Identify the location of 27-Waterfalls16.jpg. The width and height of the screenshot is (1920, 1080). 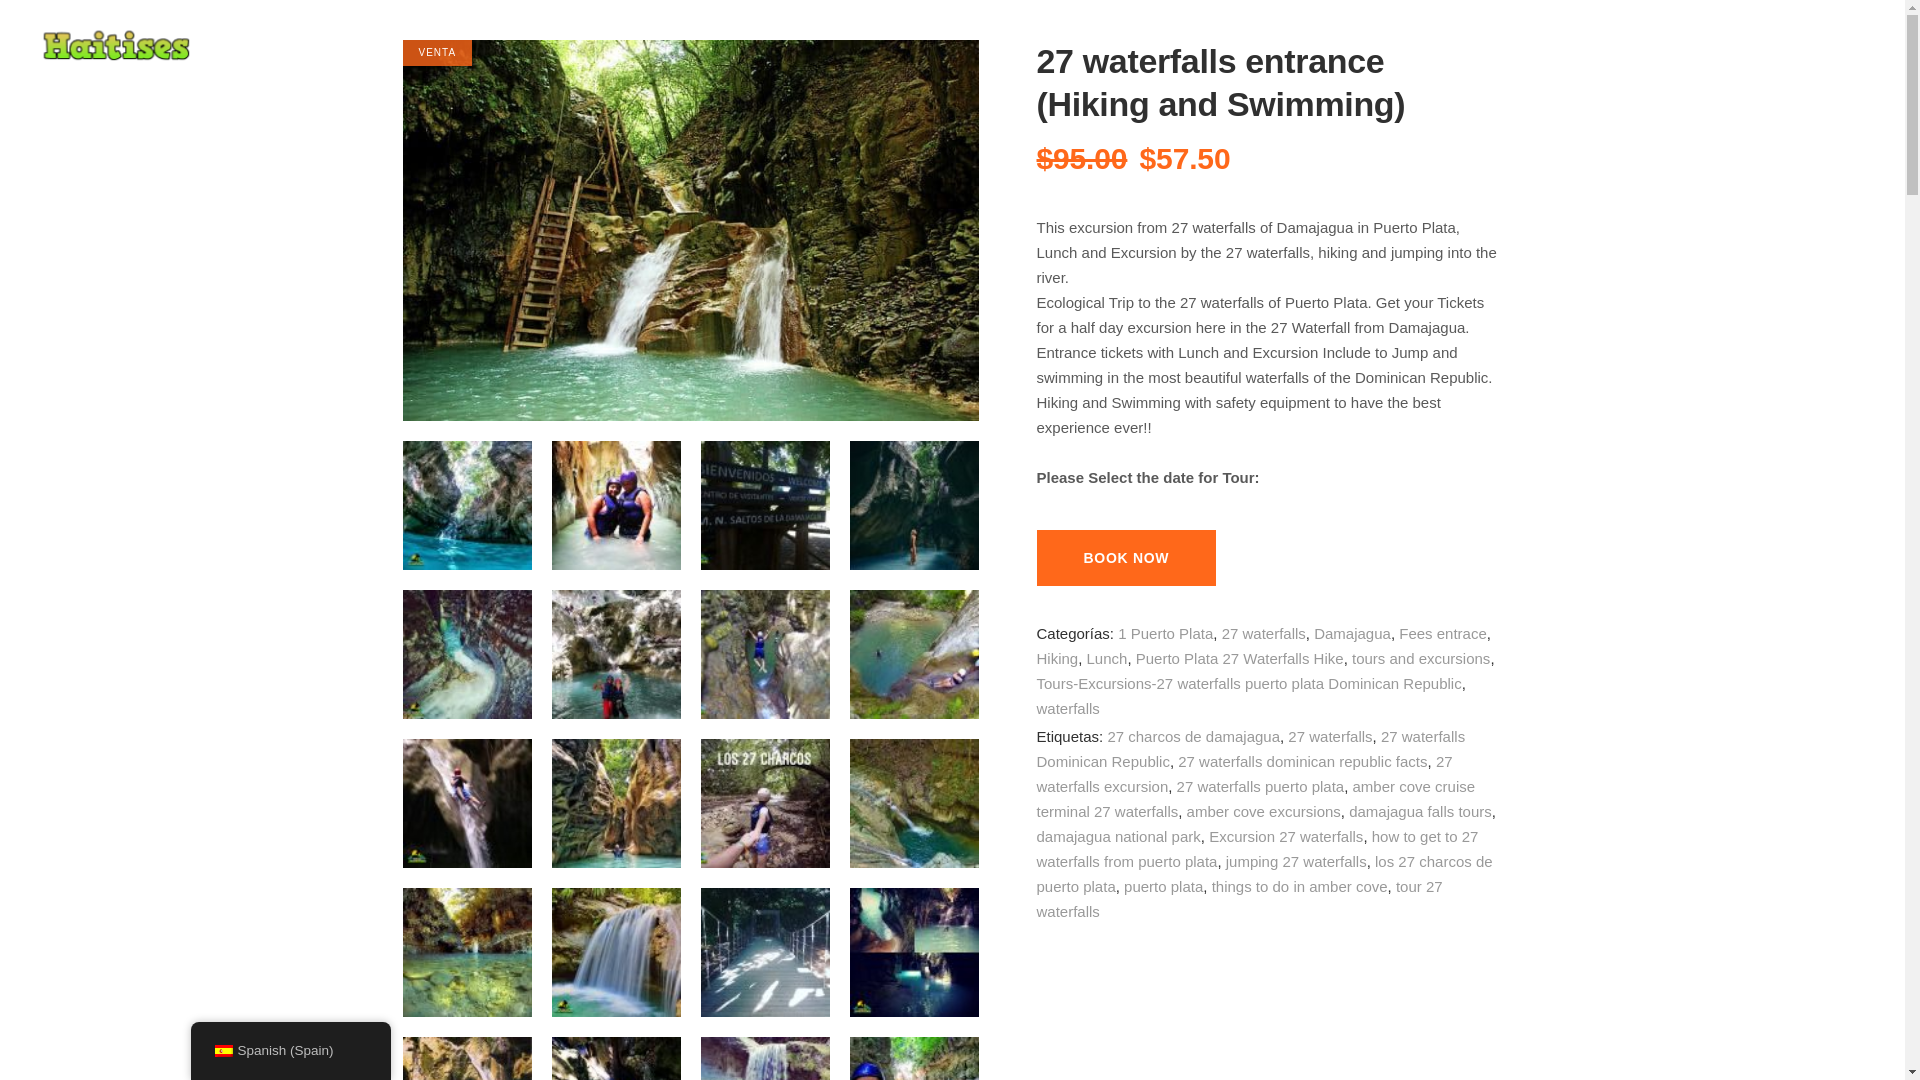
(764, 803).